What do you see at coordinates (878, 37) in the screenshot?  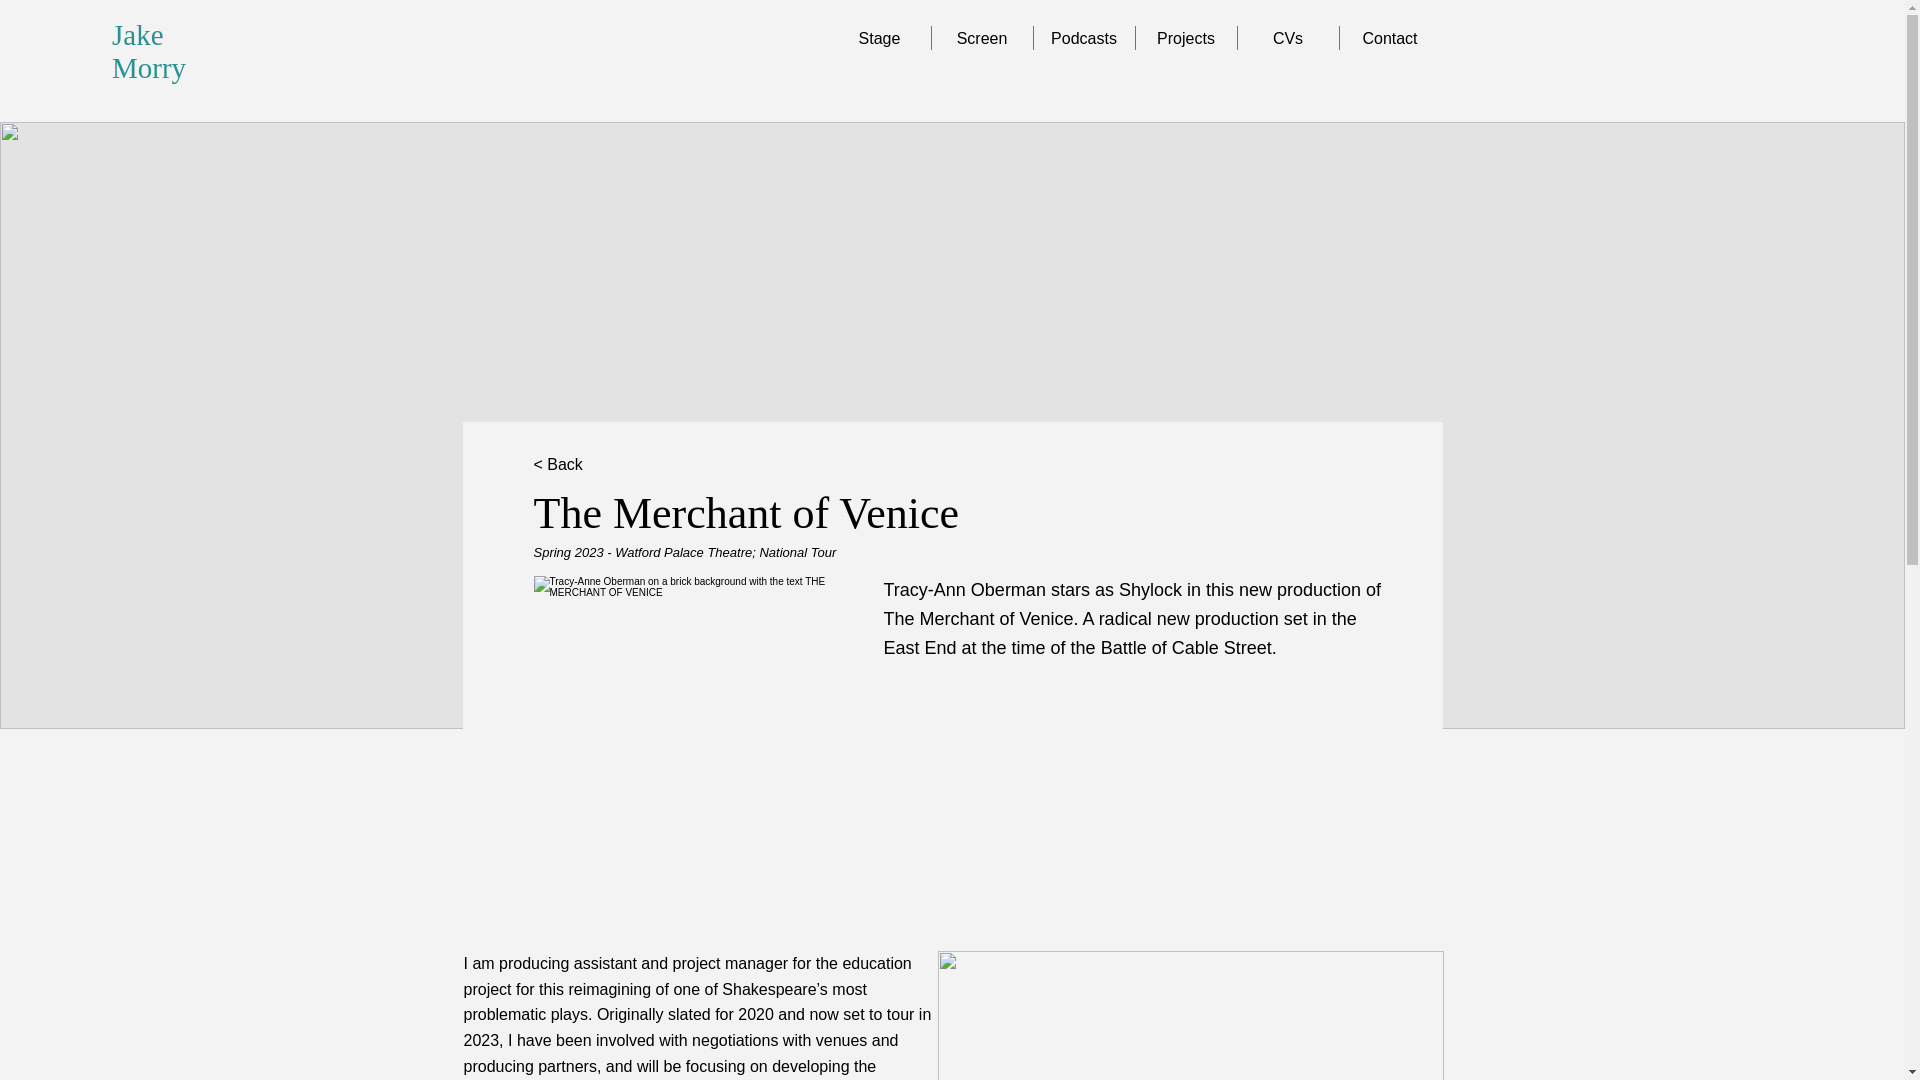 I see `Stage` at bounding box center [878, 37].